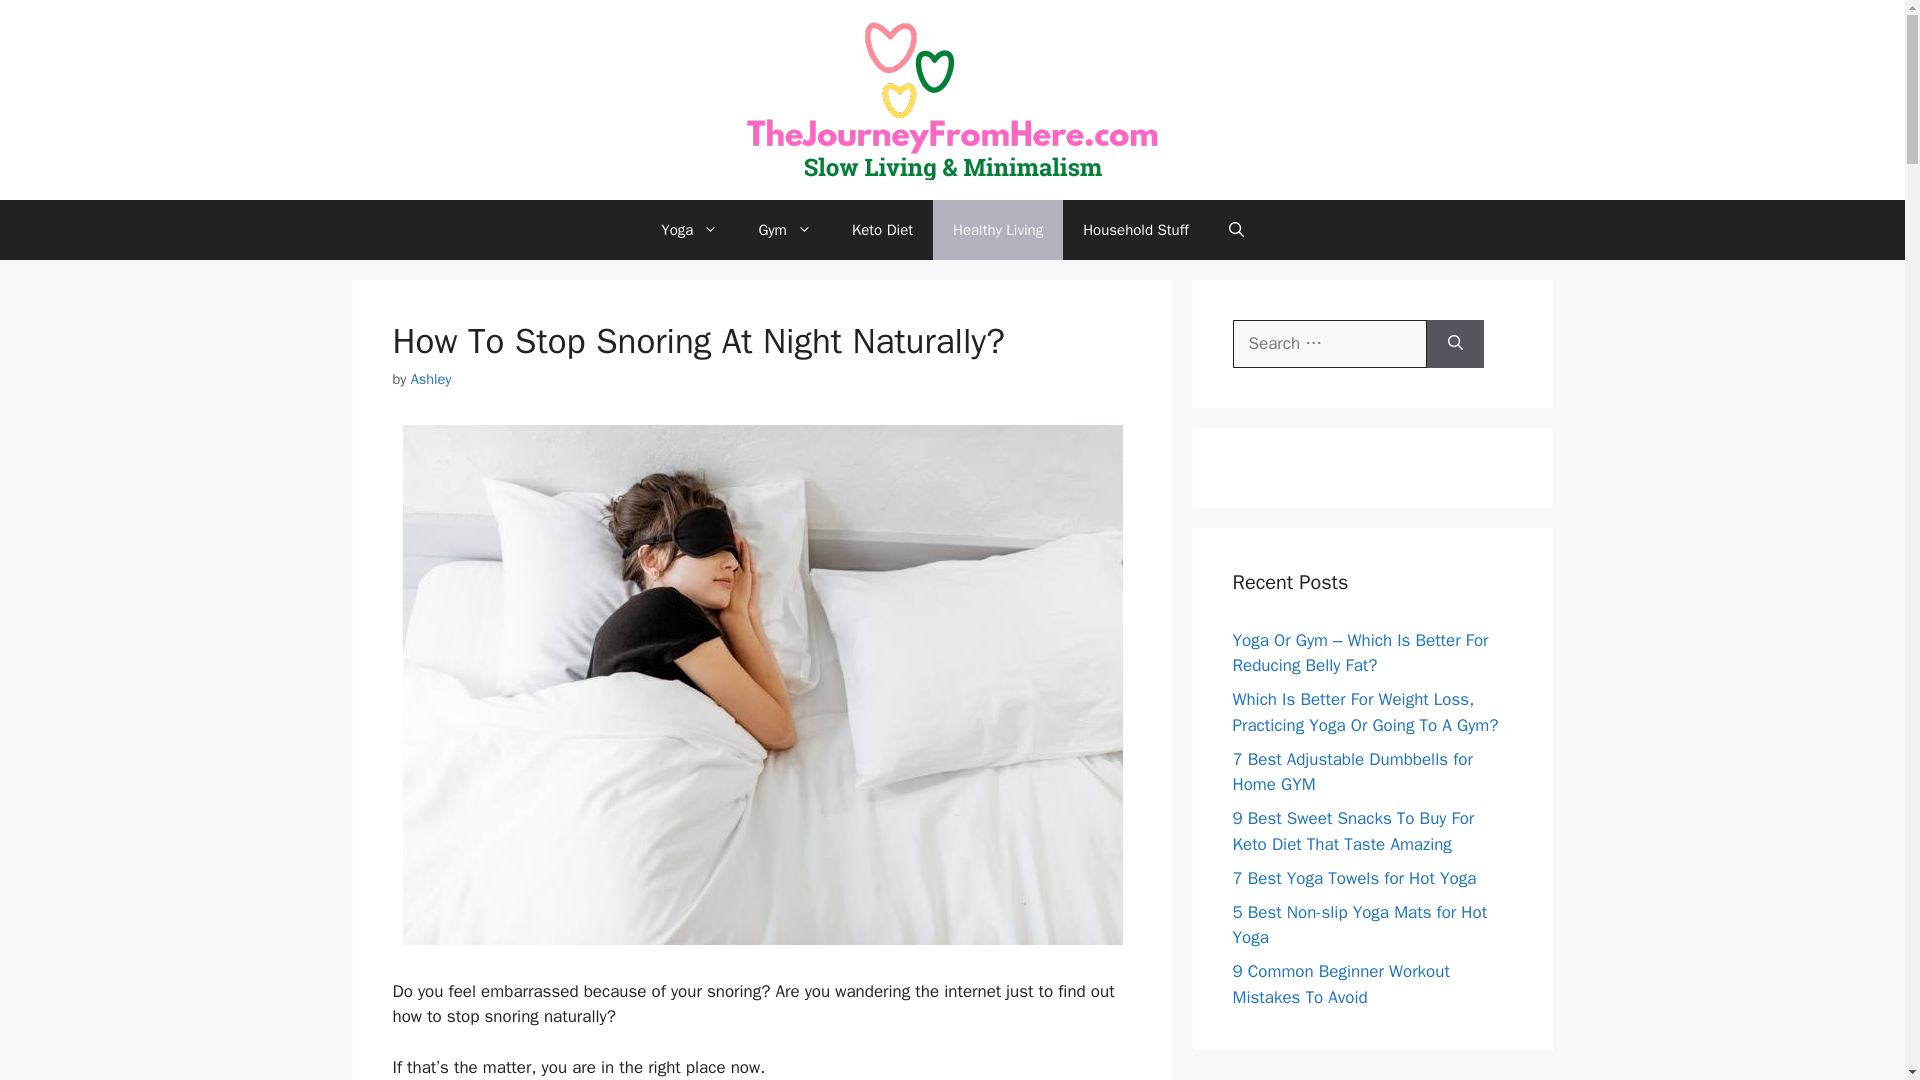 This screenshot has height=1080, width=1920. Describe the element at coordinates (882, 230) in the screenshot. I see `Keto Diet` at that location.